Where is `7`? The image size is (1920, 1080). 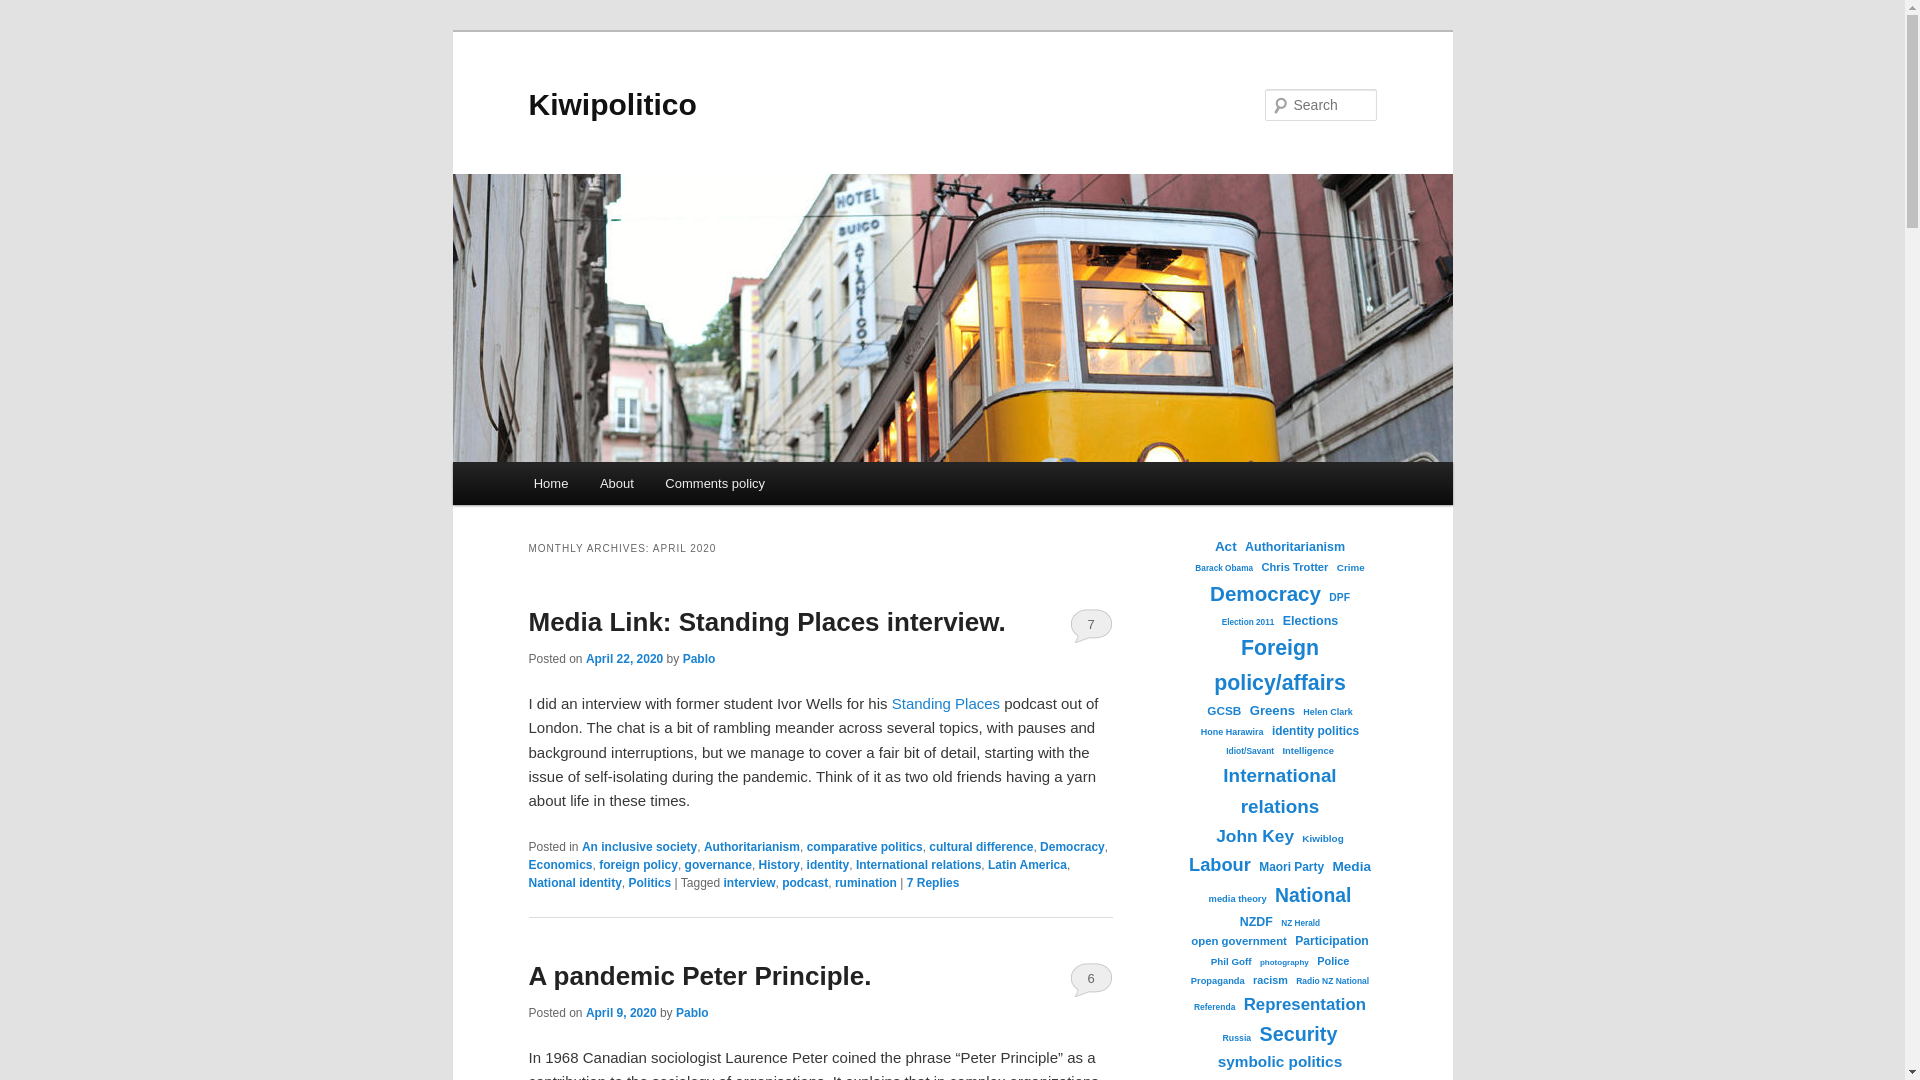
7 is located at coordinates (1091, 624).